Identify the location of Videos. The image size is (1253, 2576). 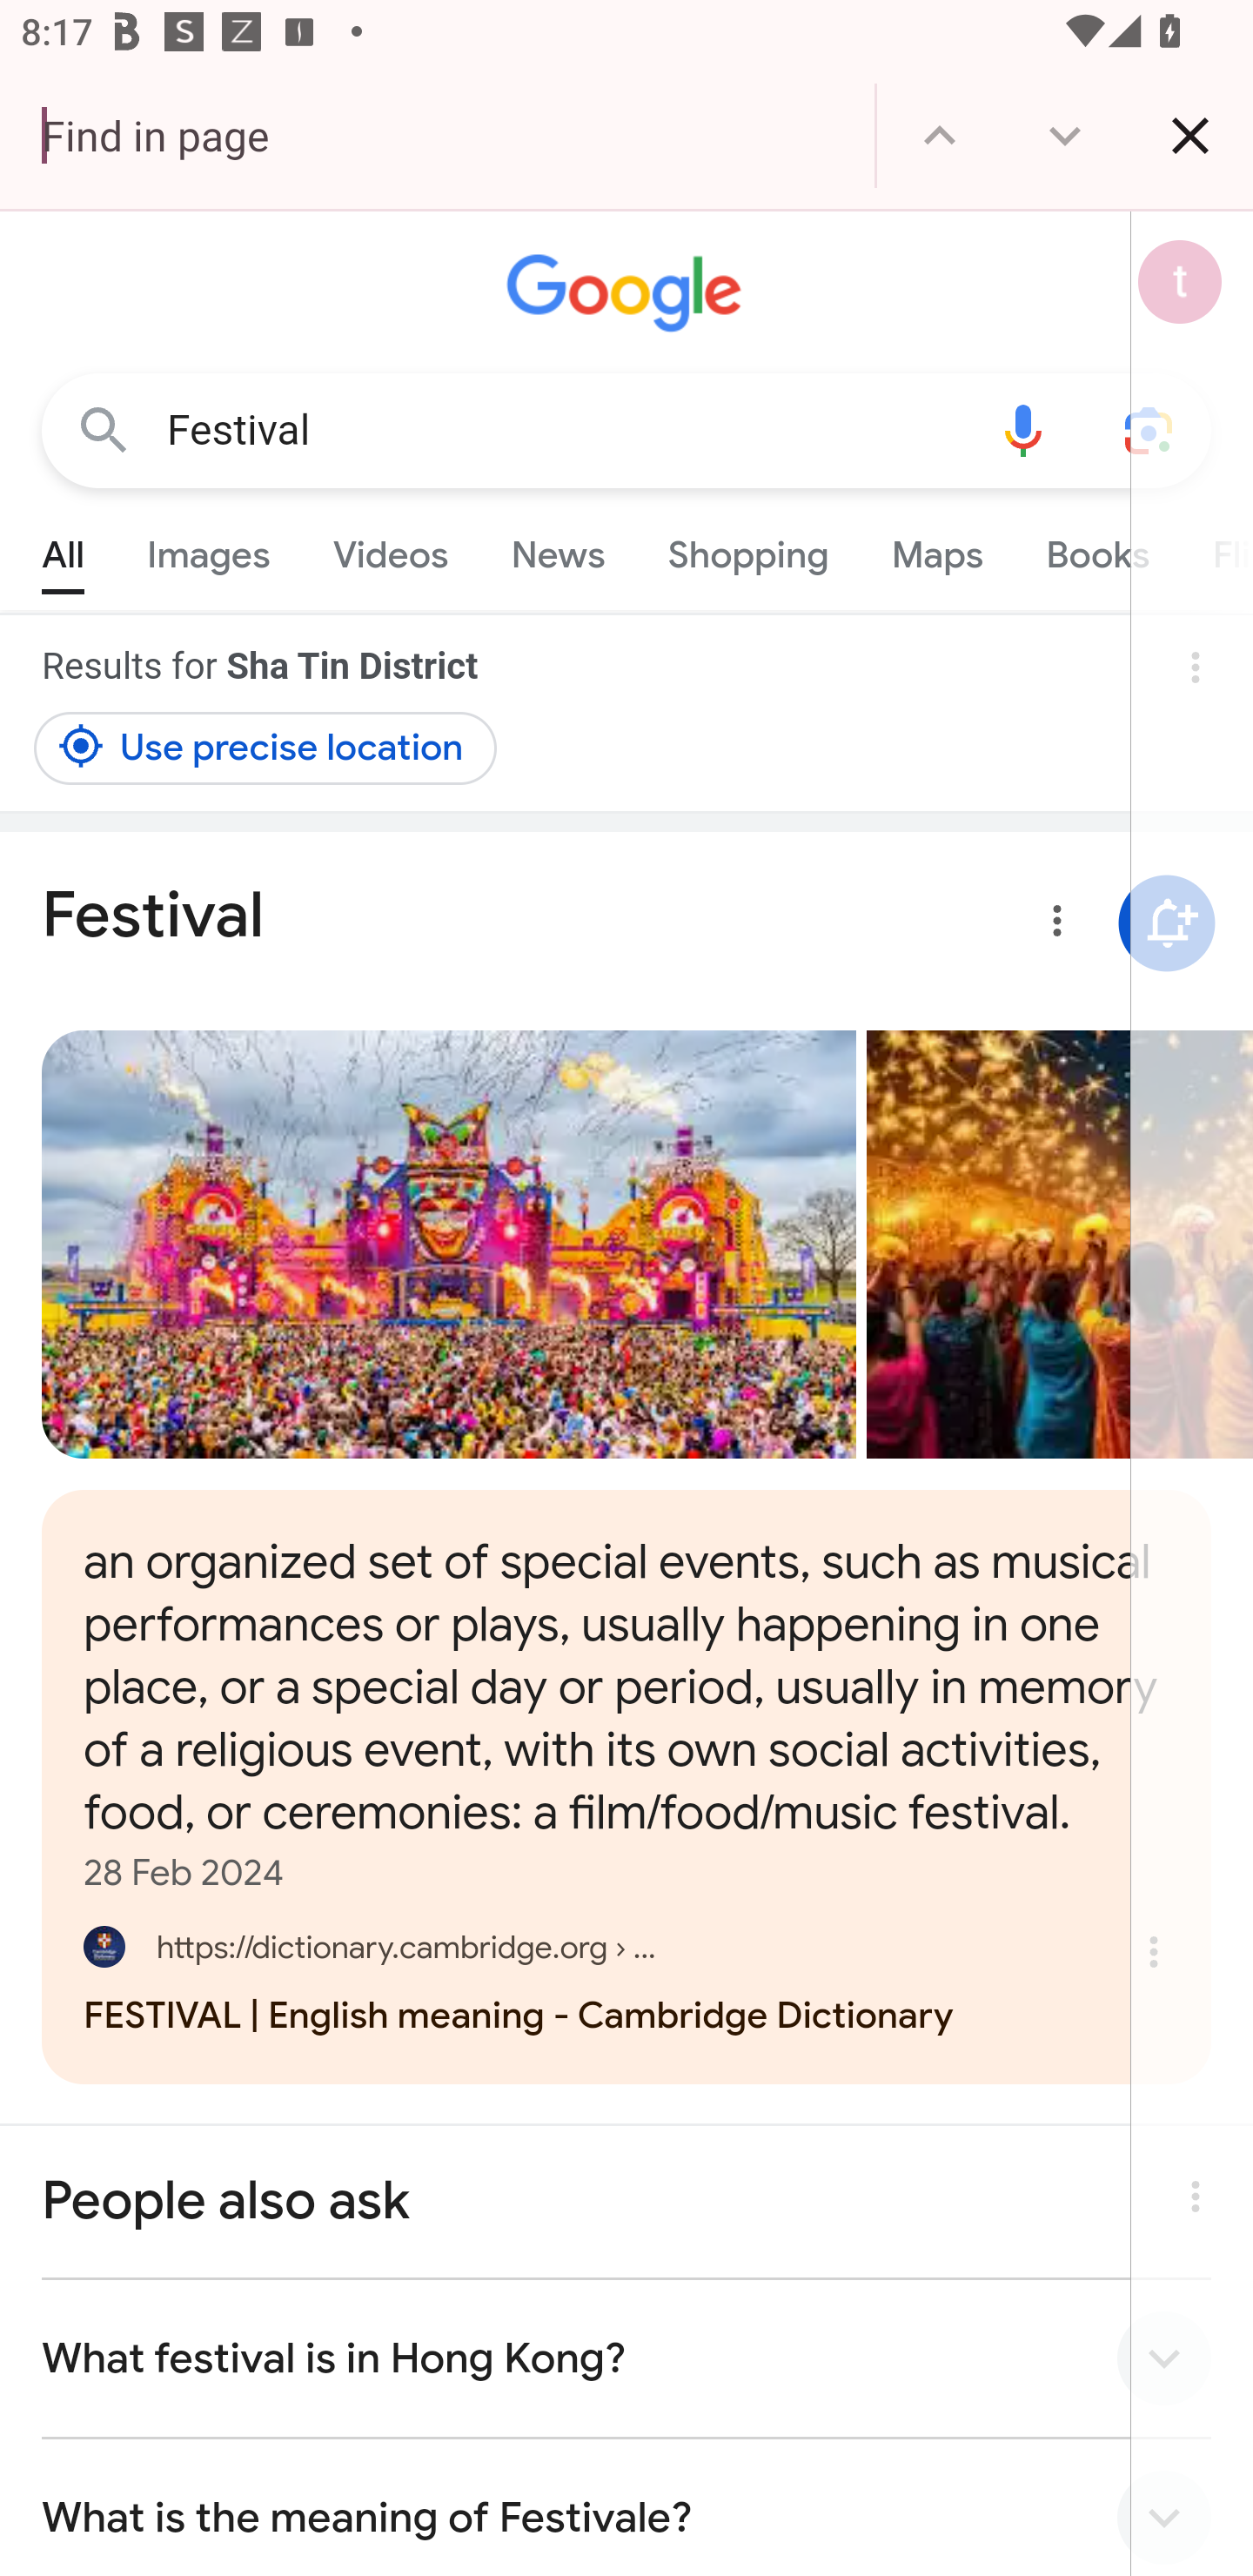
(390, 548).